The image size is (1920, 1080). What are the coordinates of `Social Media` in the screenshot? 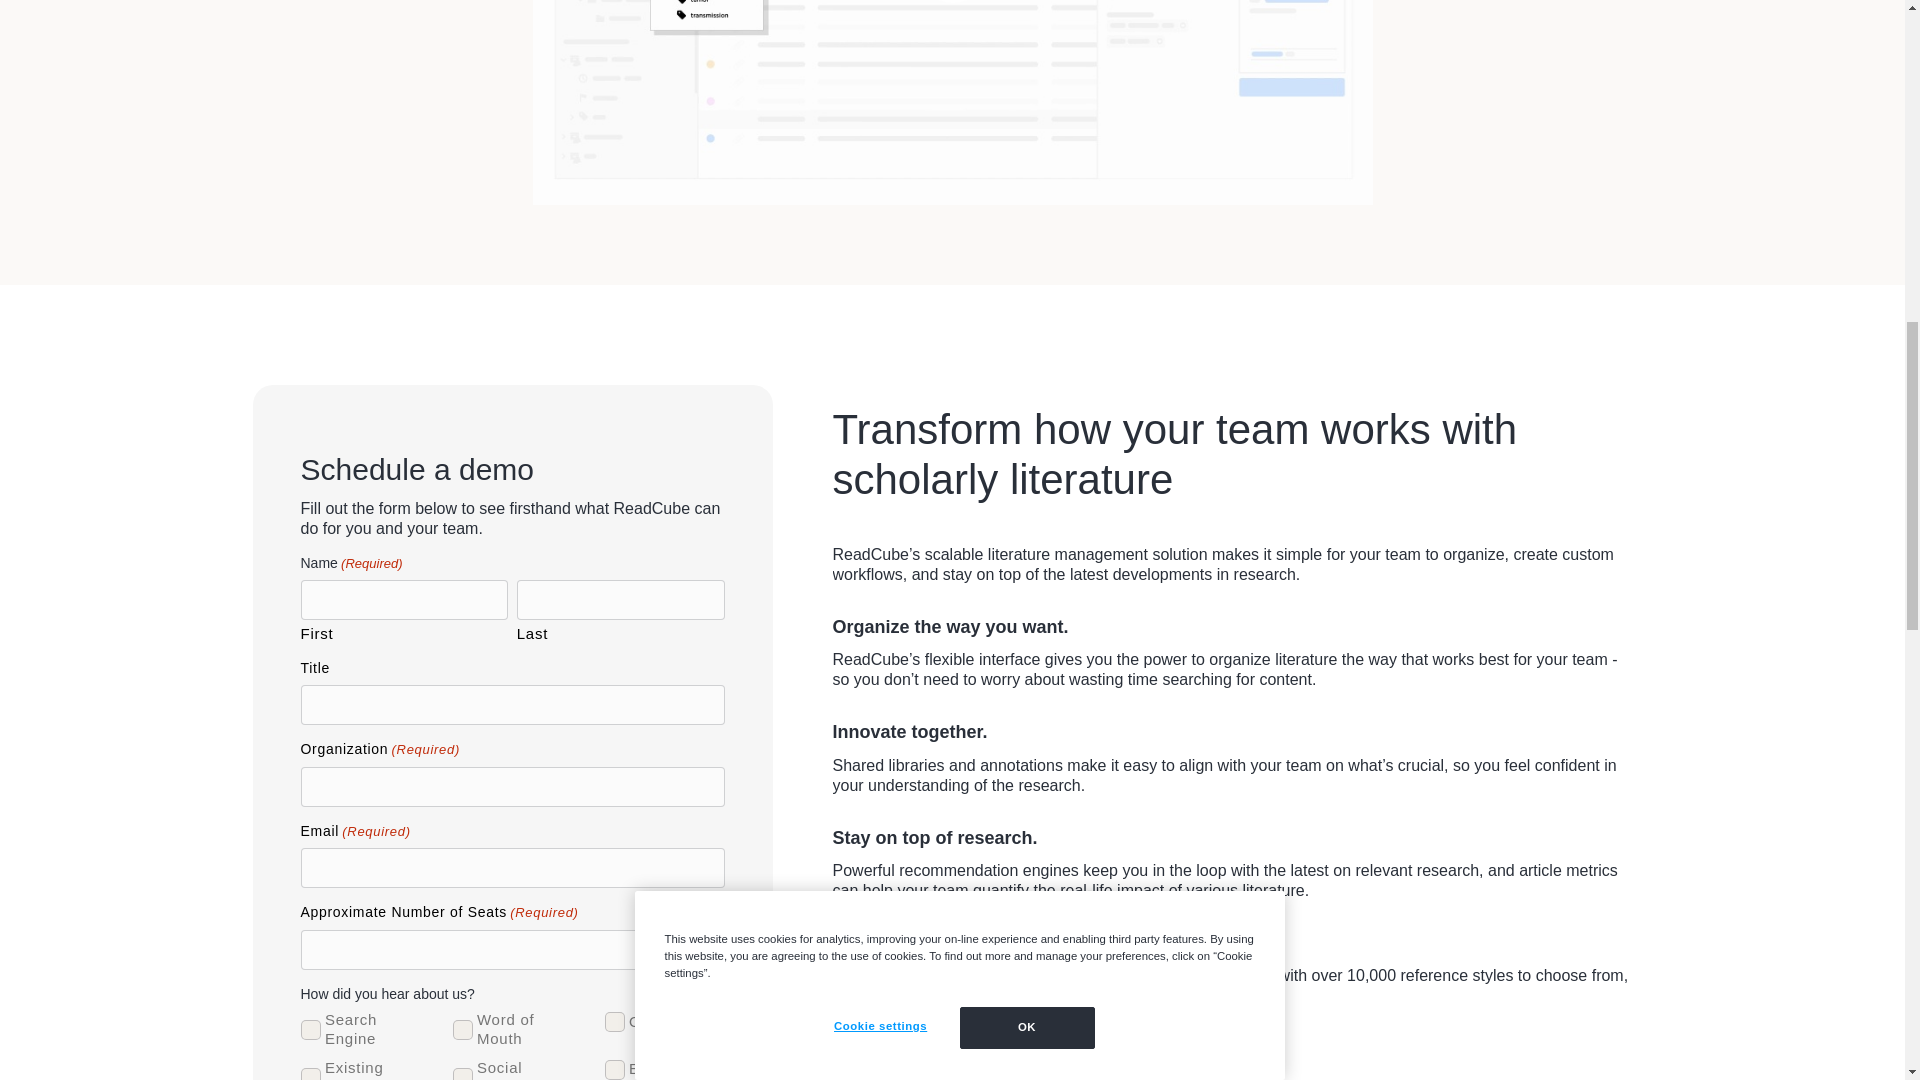 It's located at (462, 1074).